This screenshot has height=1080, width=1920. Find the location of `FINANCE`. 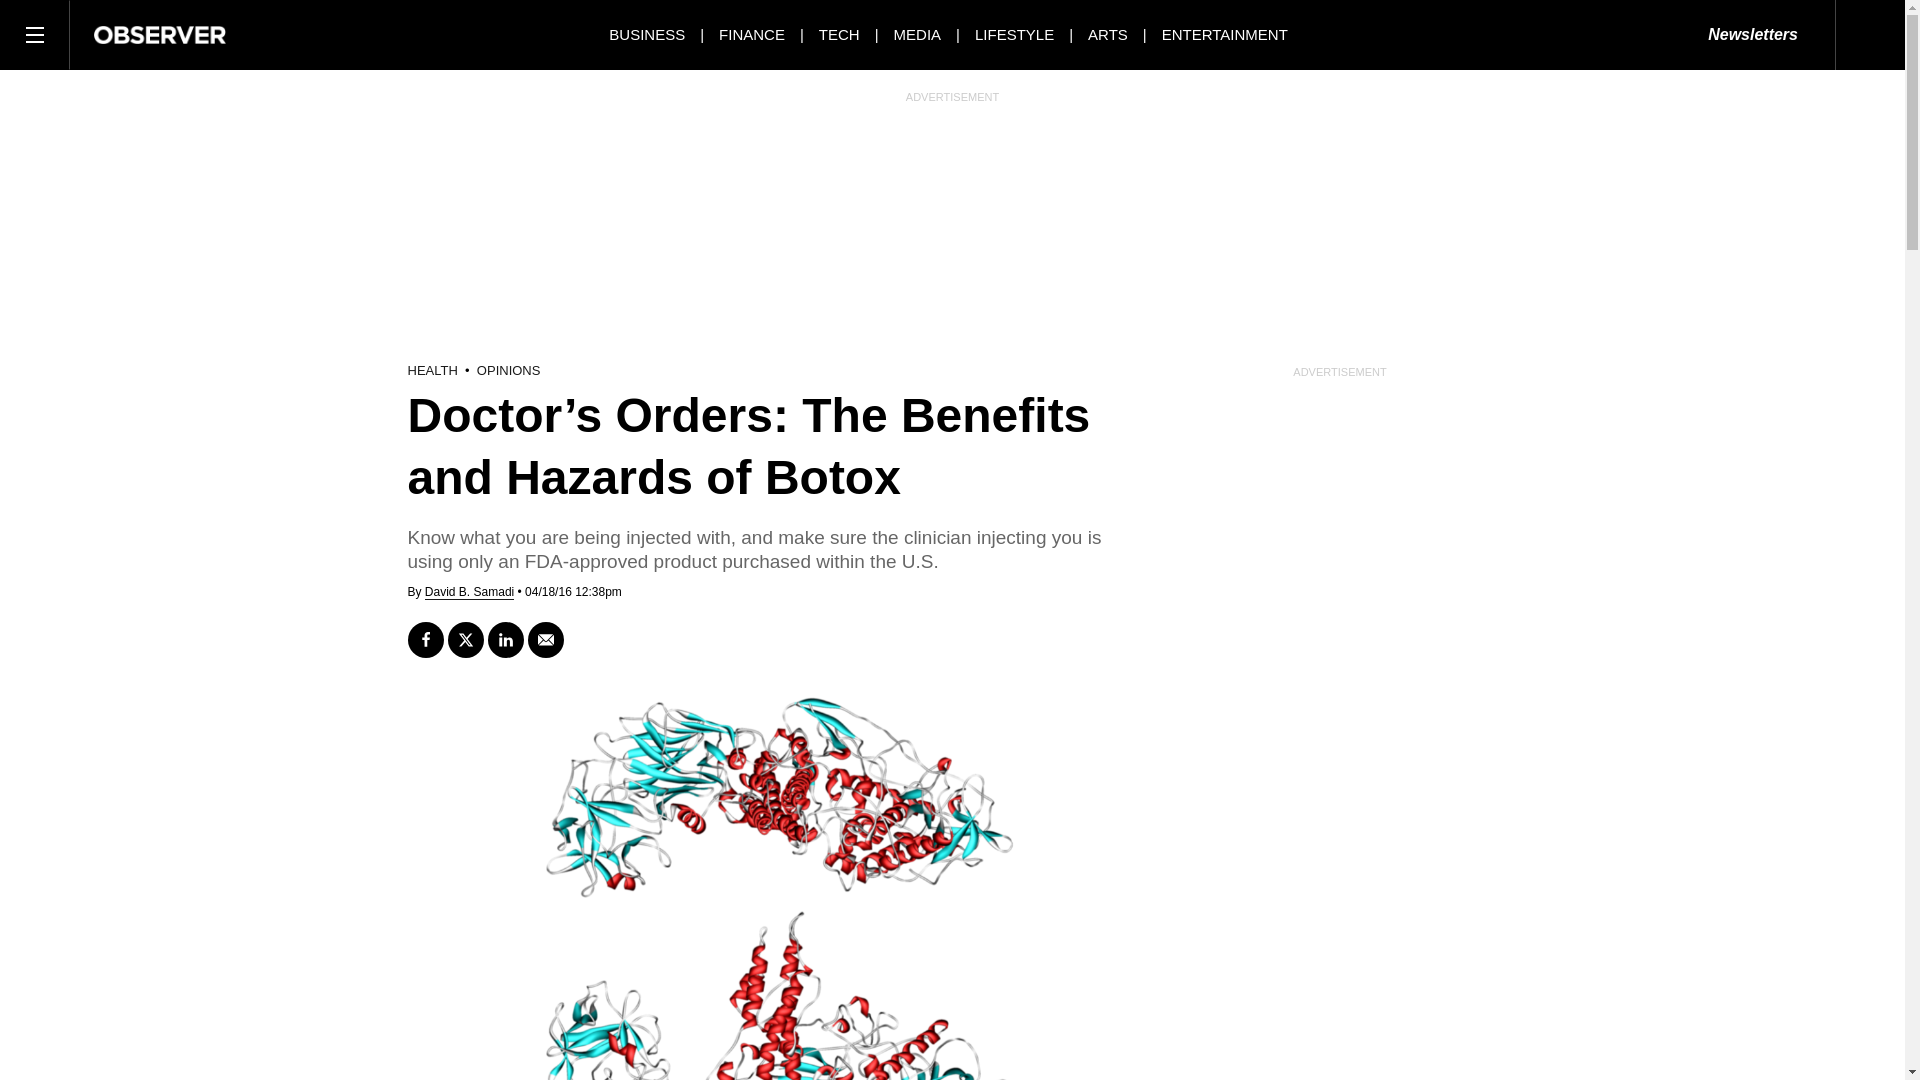

FINANCE is located at coordinates (752, 34).